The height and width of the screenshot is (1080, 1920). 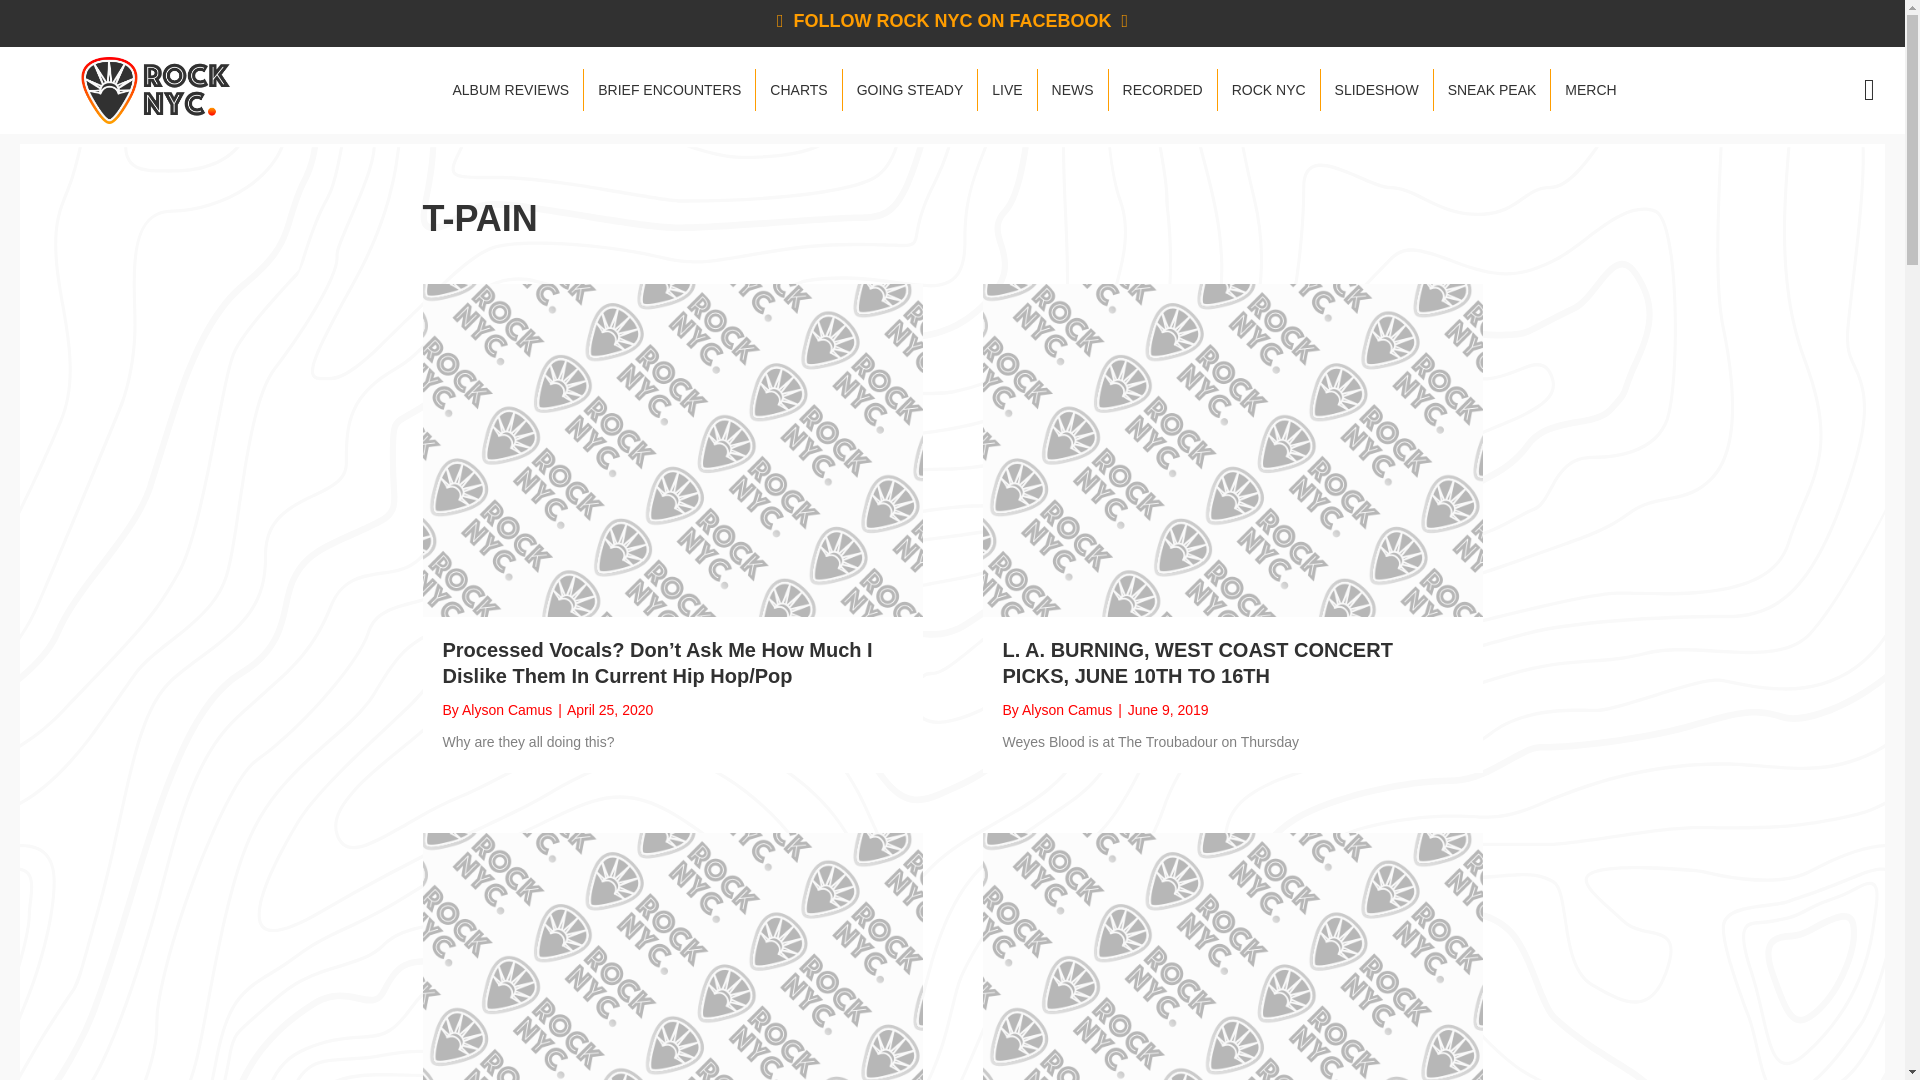 I want to click on SNEAK PEAK, so click(x=1492, y=90).